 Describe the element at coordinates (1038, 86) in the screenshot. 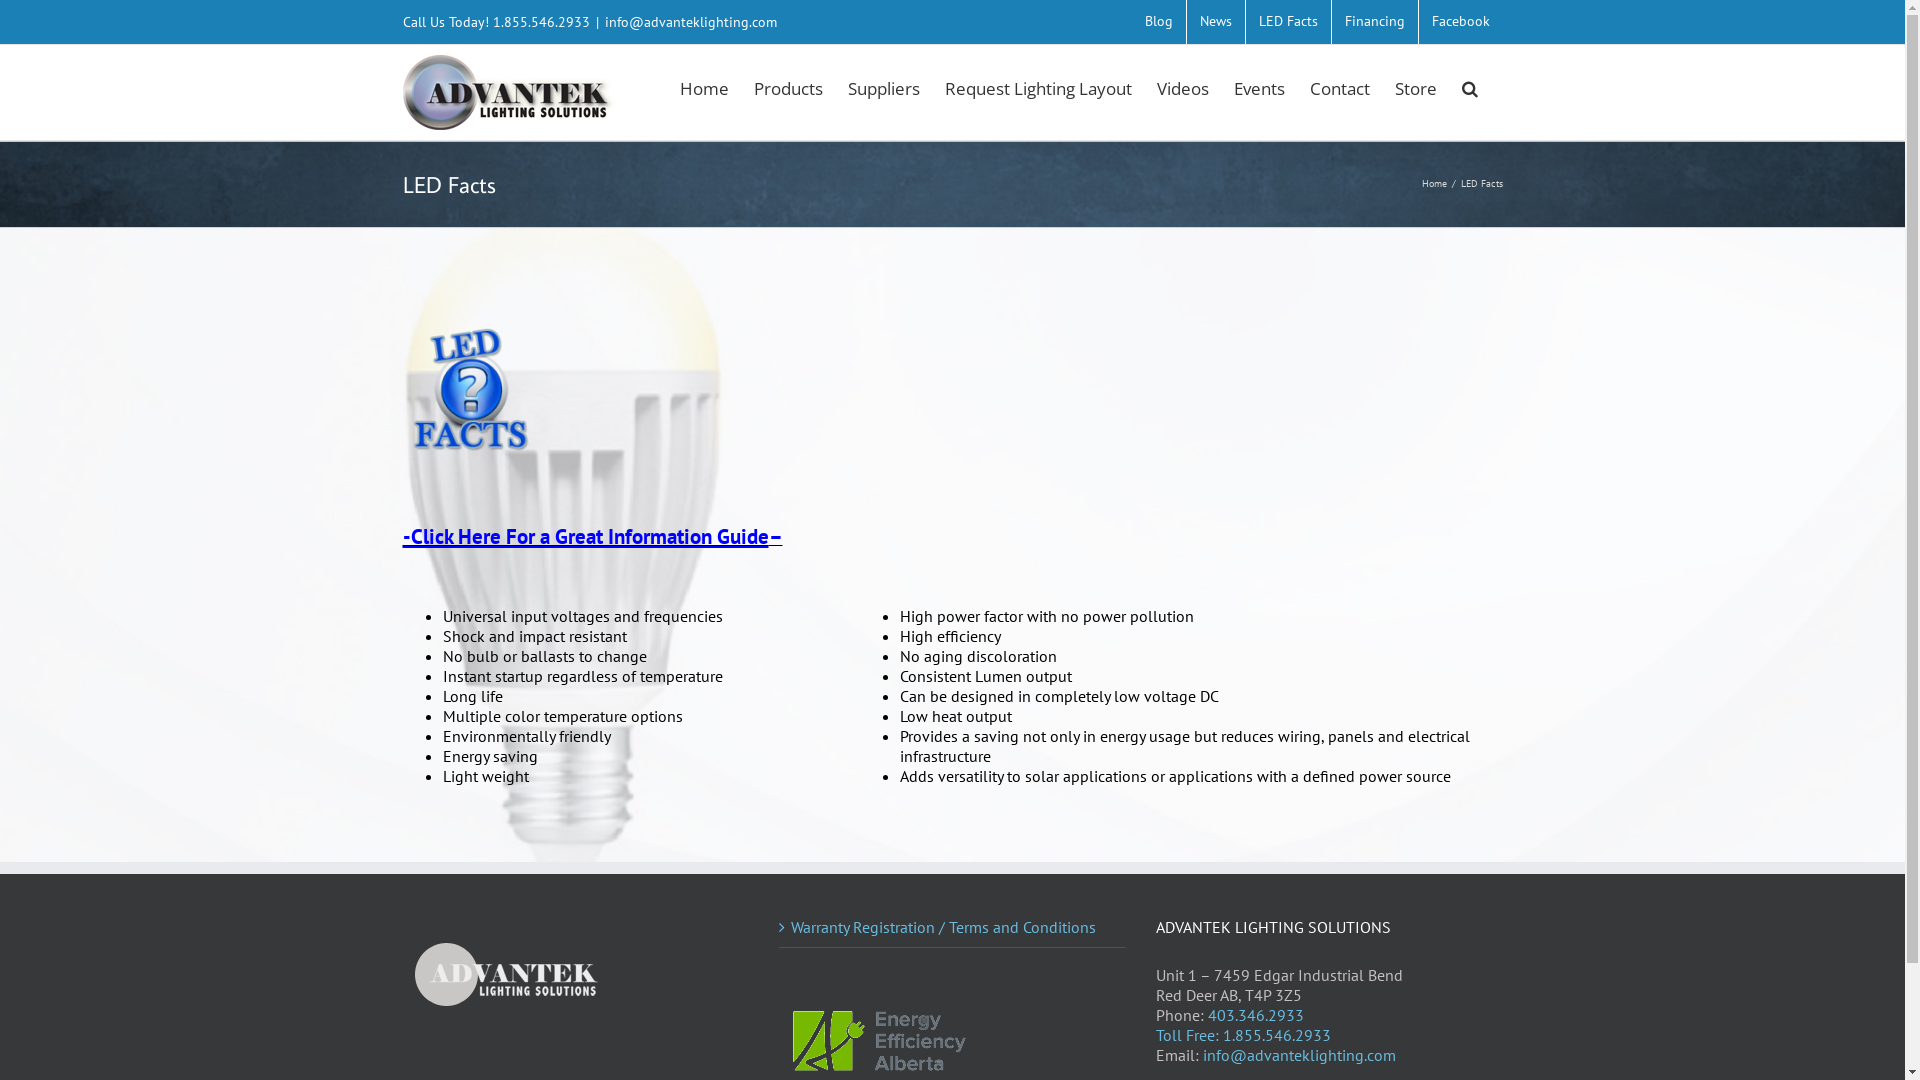

I see `Request Lighting Layout` at that location.